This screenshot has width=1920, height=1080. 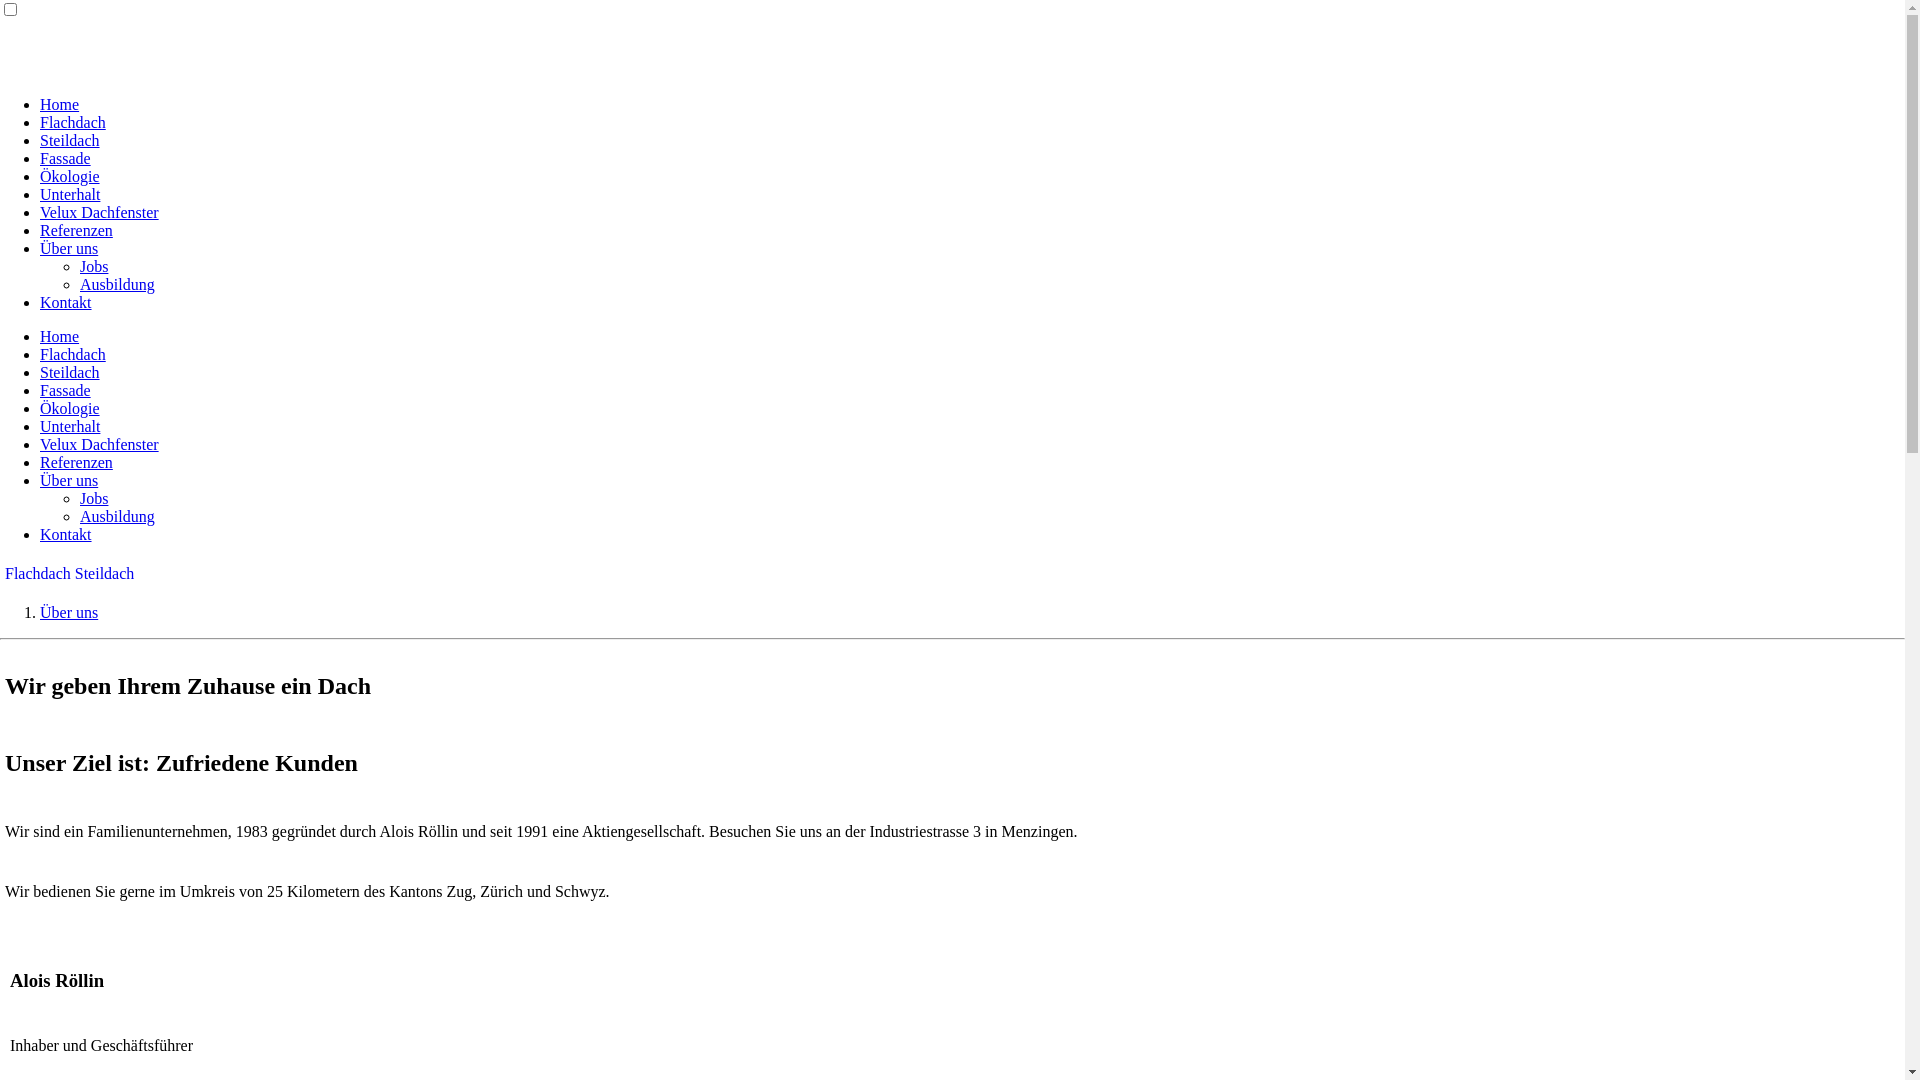 What do you see at coordinates (94, 498) in the screenshot?
I see `Jobs` at bounding box center [94, 498].